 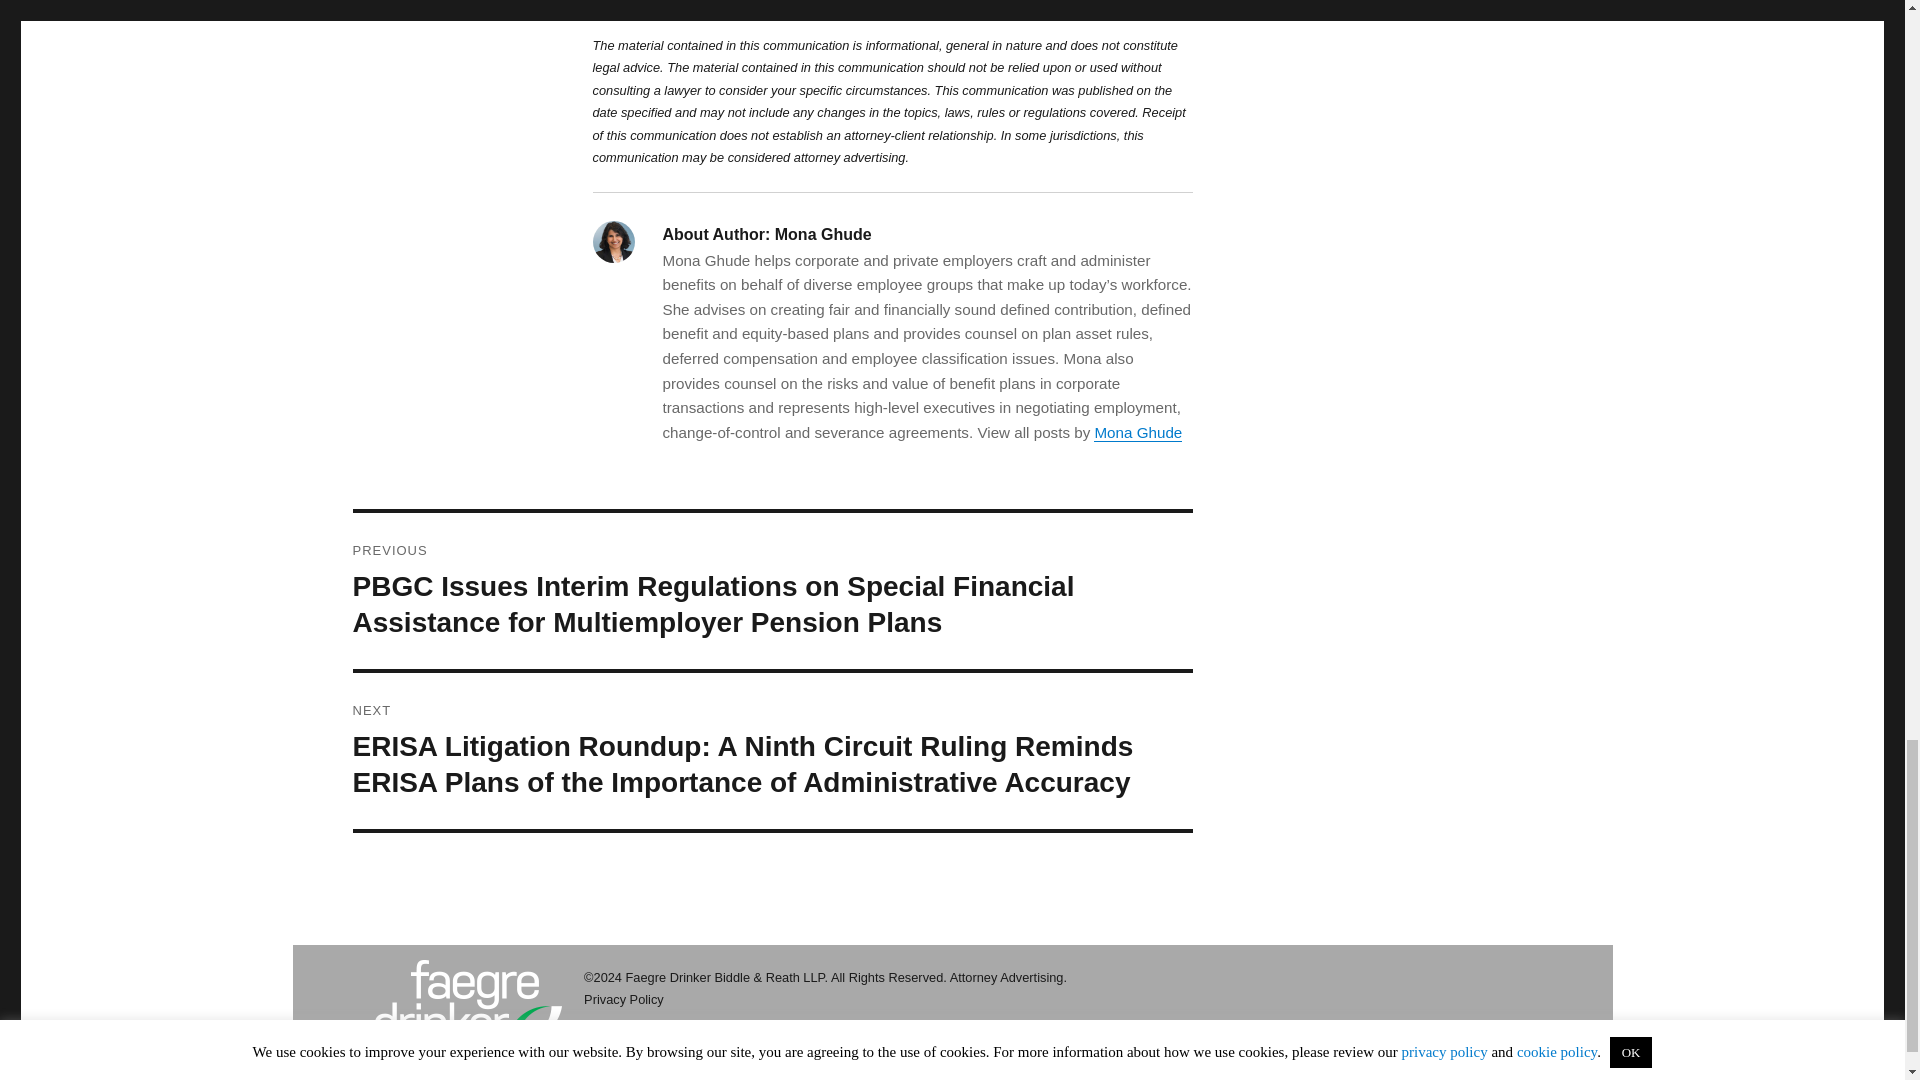 What do you see at coordinates (1138, 432) in the screenshot?
I see `Posts by Mona Ghude` at bounding box center [1138, 432].